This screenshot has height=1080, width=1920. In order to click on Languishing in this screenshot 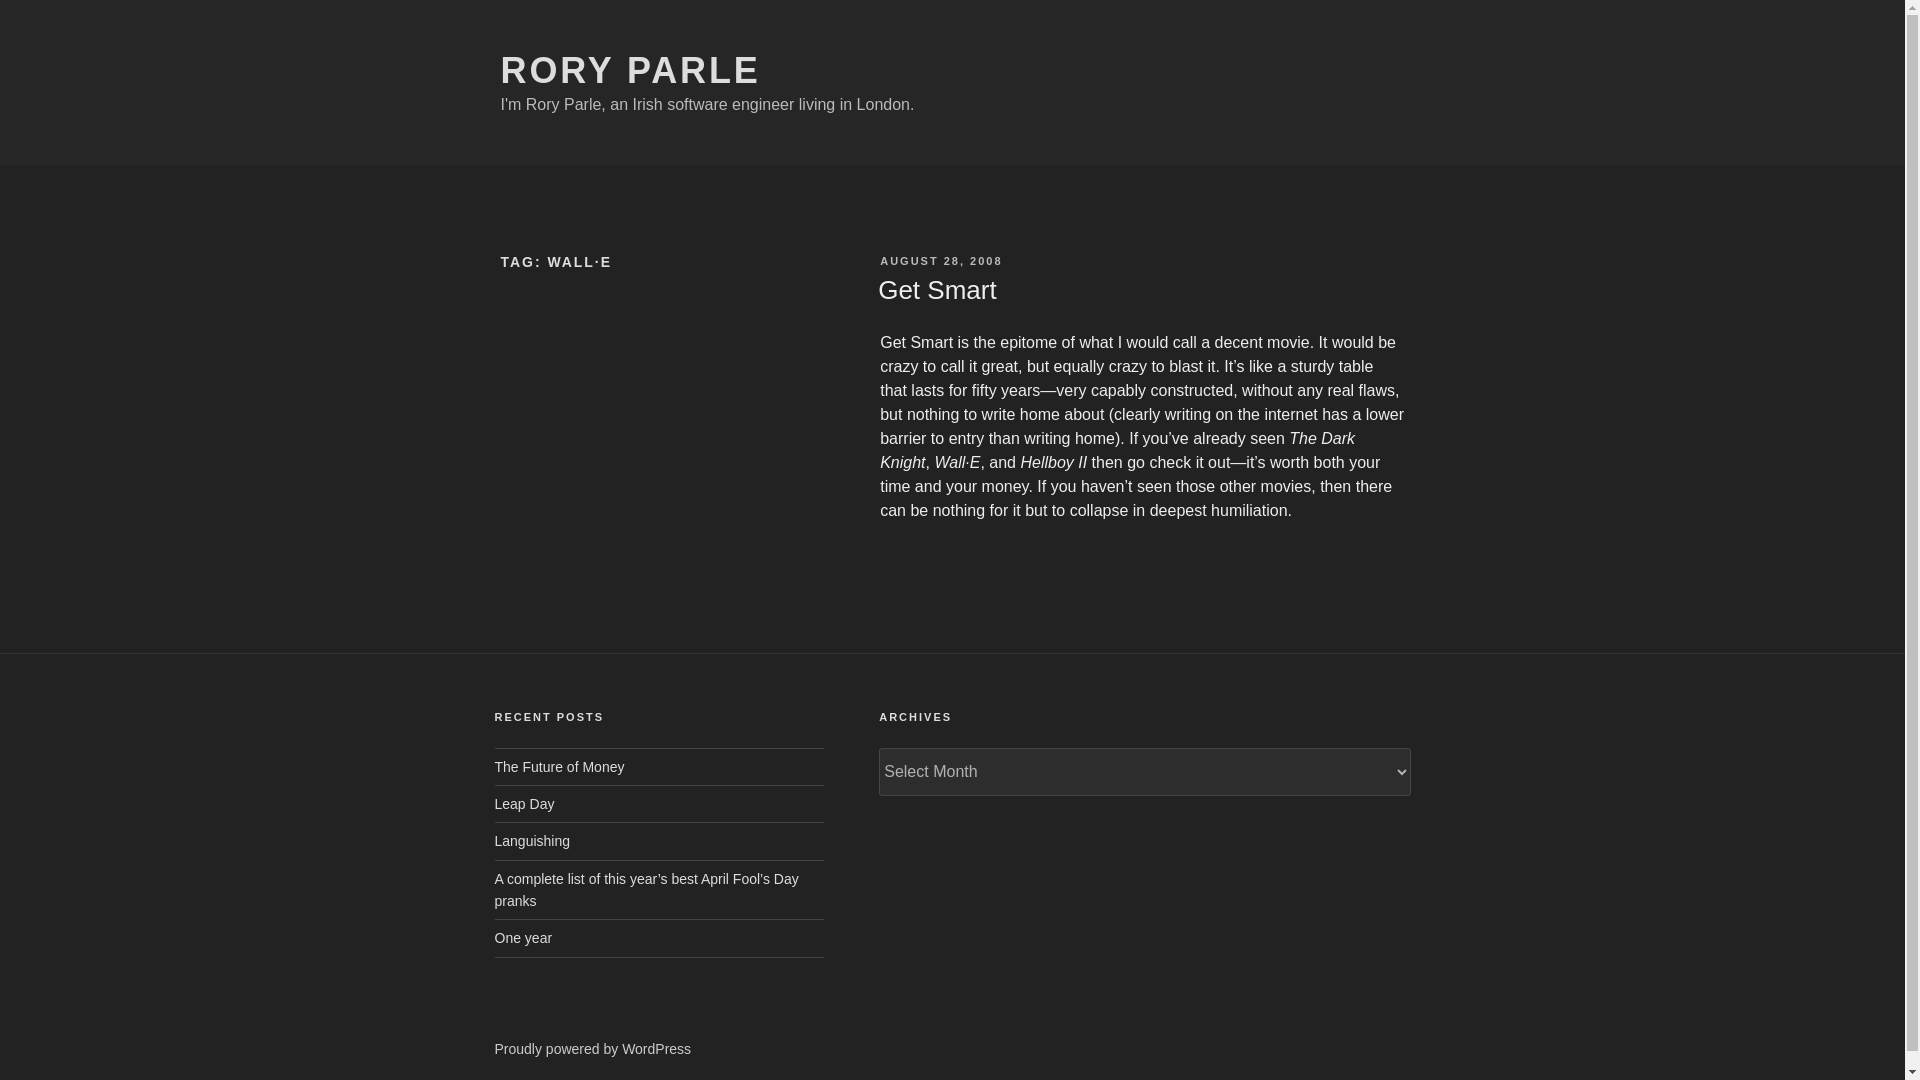, I will do `click(532, 840)`.